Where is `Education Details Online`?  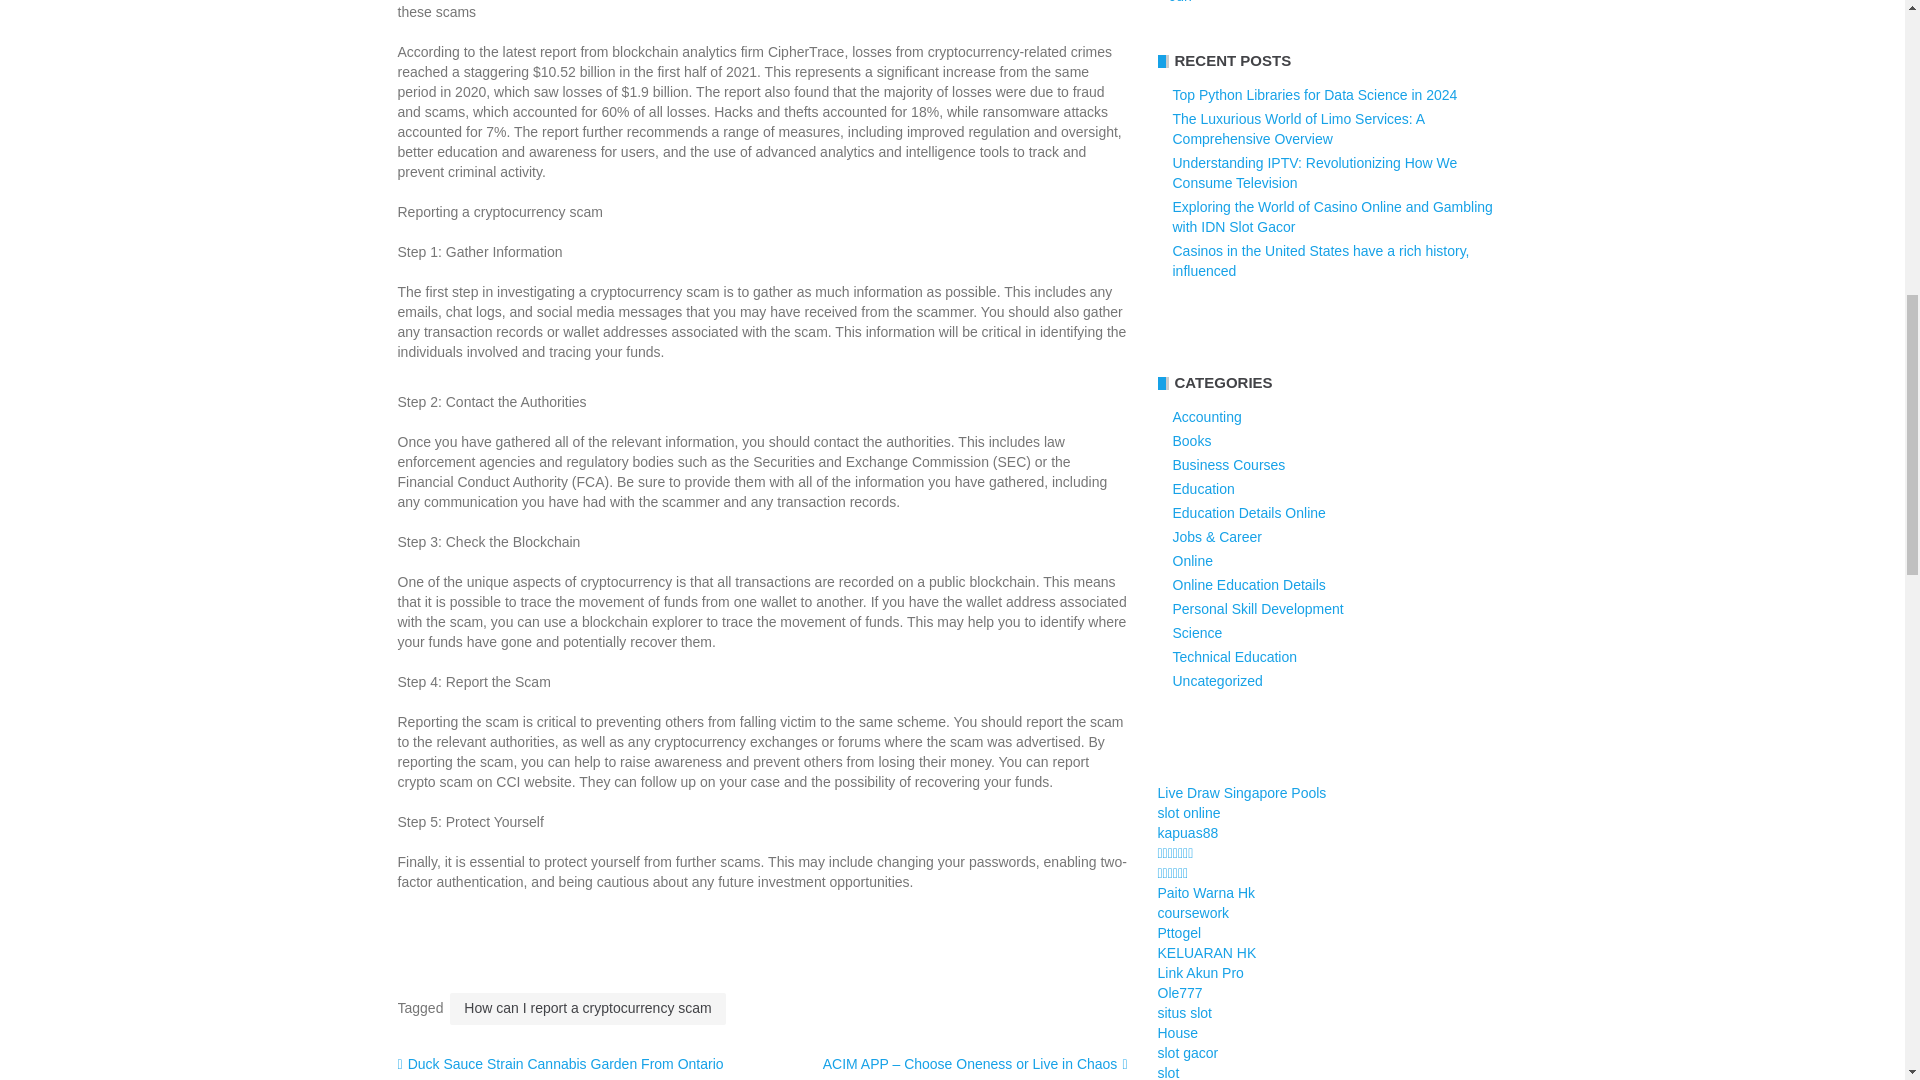 Education Details Online is located at coordinates (1248, 512).